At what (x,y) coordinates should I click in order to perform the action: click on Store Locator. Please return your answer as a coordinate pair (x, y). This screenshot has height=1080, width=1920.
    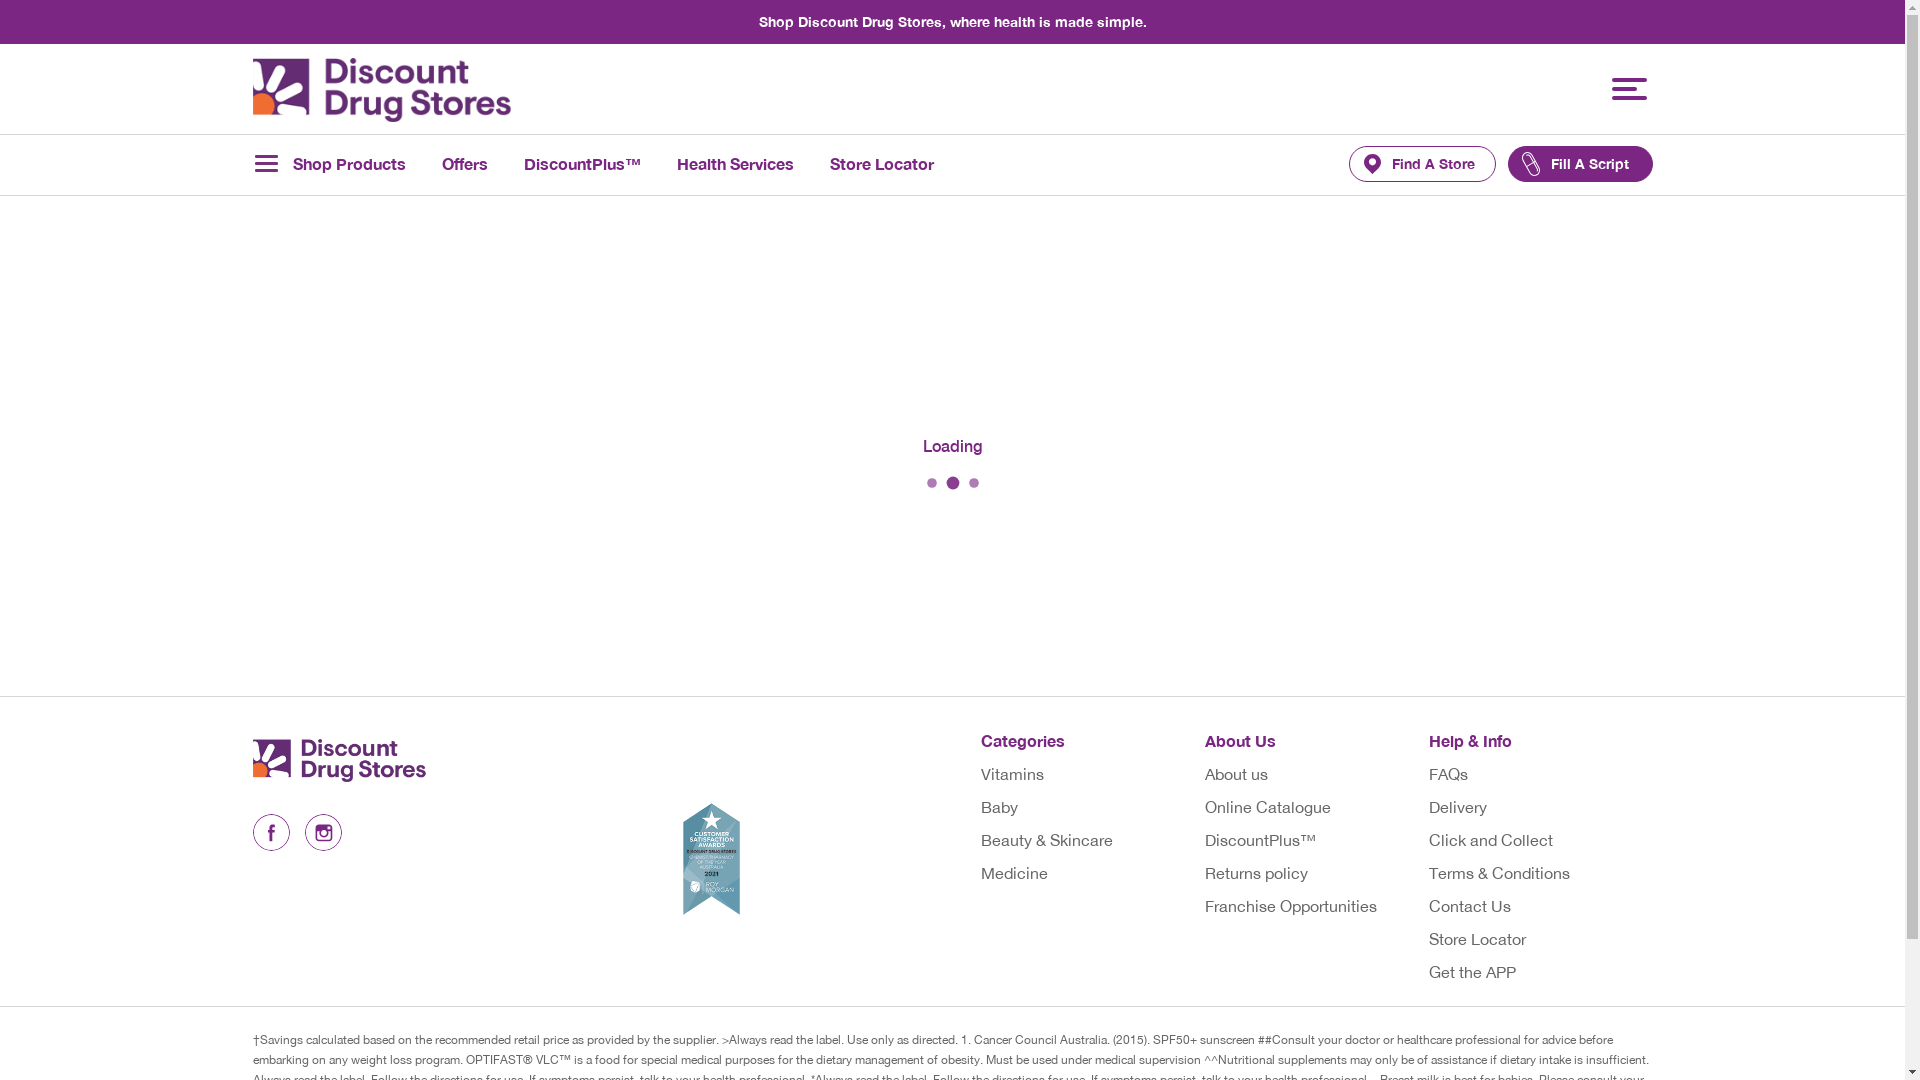
    Looking at the image, I should click on (882, 164).